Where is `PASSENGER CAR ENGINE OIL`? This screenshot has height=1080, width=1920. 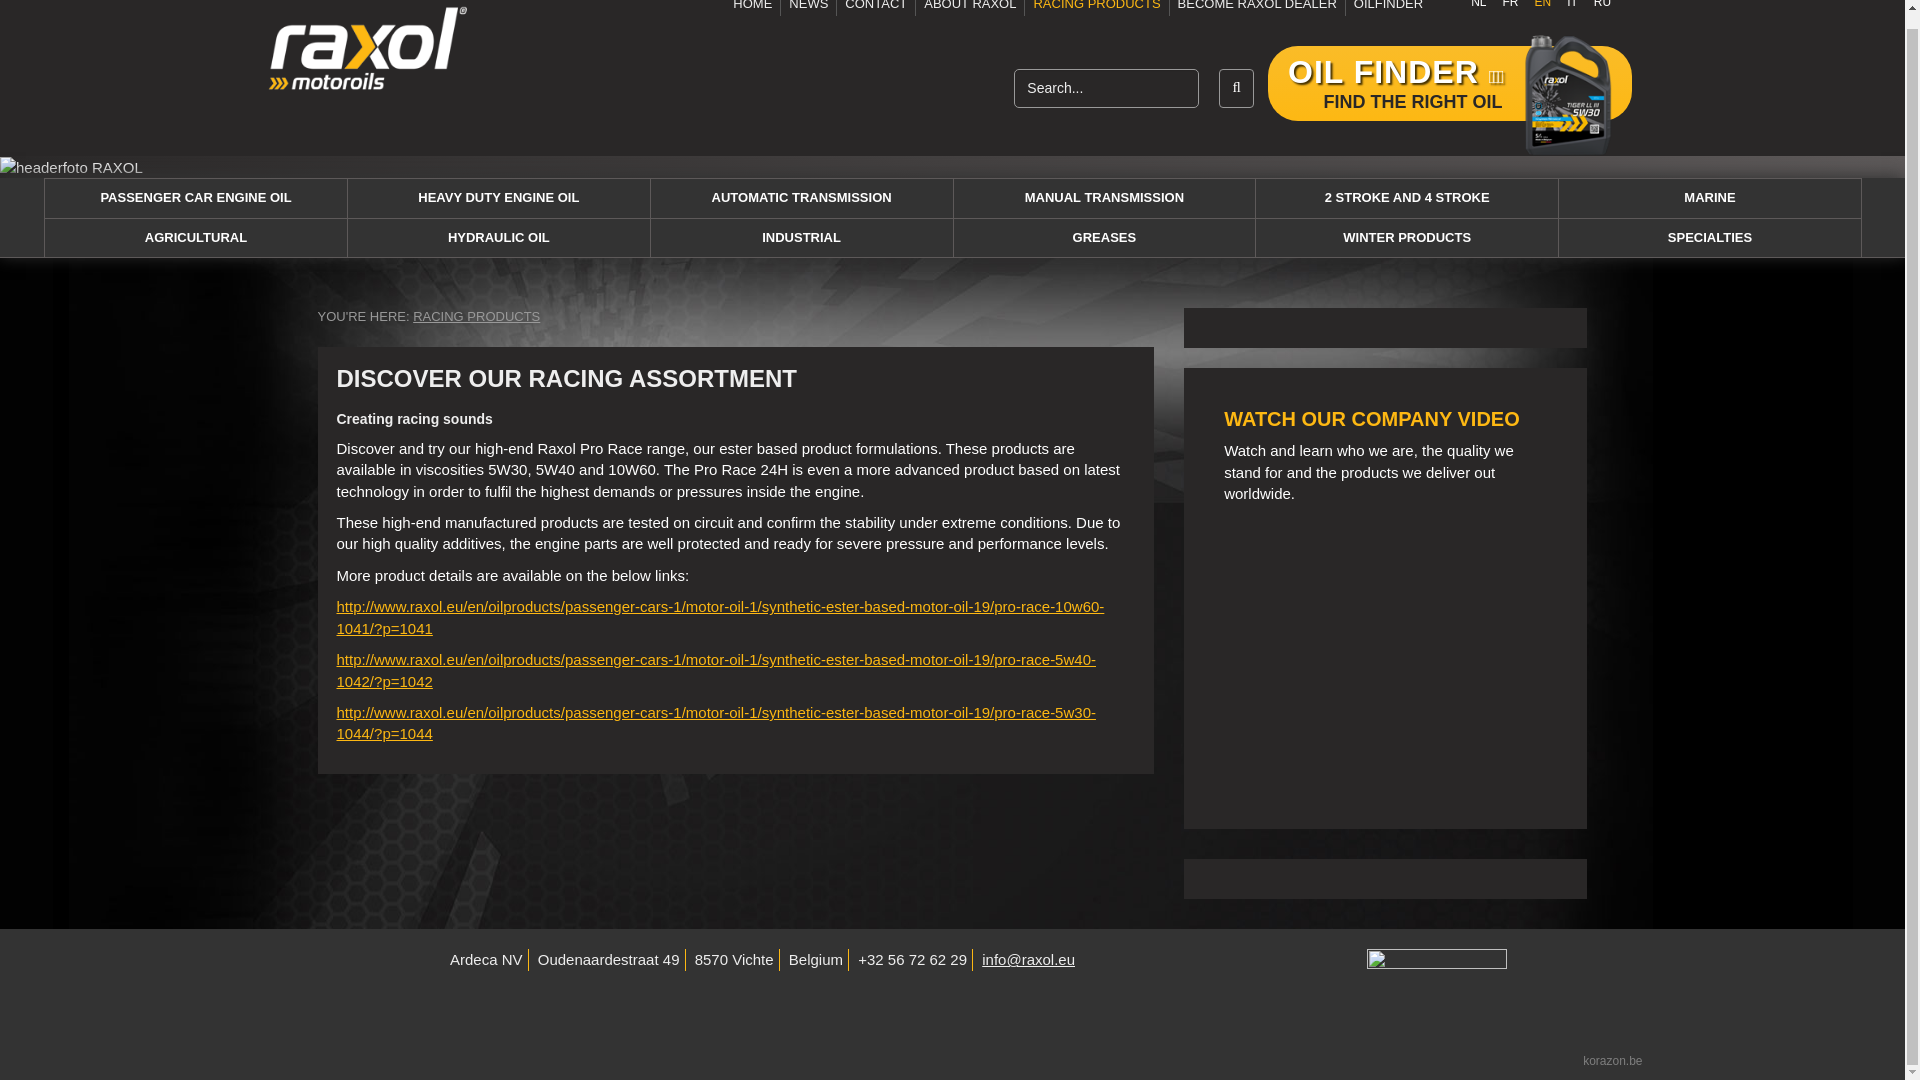 PASSENGER CAR ENGINE OIL is located at coordinates (196, 198).